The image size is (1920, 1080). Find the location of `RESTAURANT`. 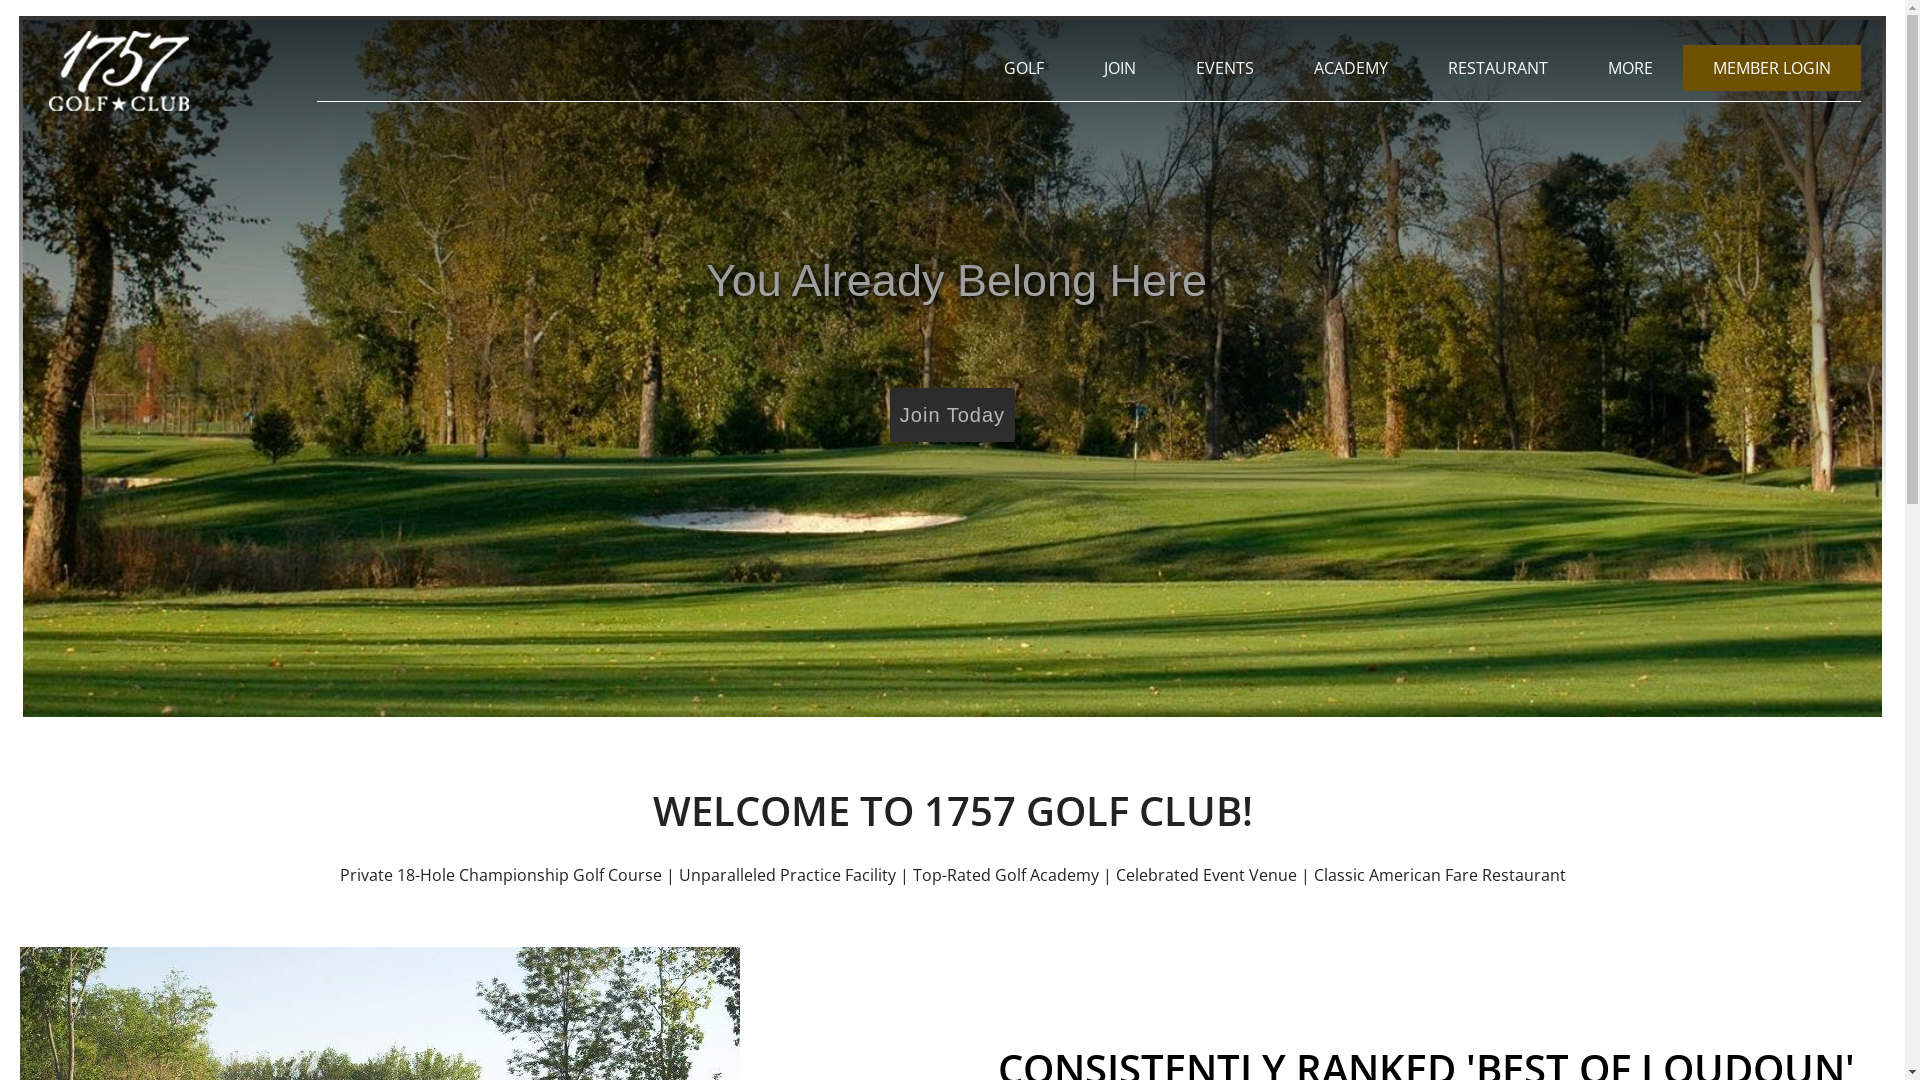

RESTAURANT is located at coordinates (1498, 67).